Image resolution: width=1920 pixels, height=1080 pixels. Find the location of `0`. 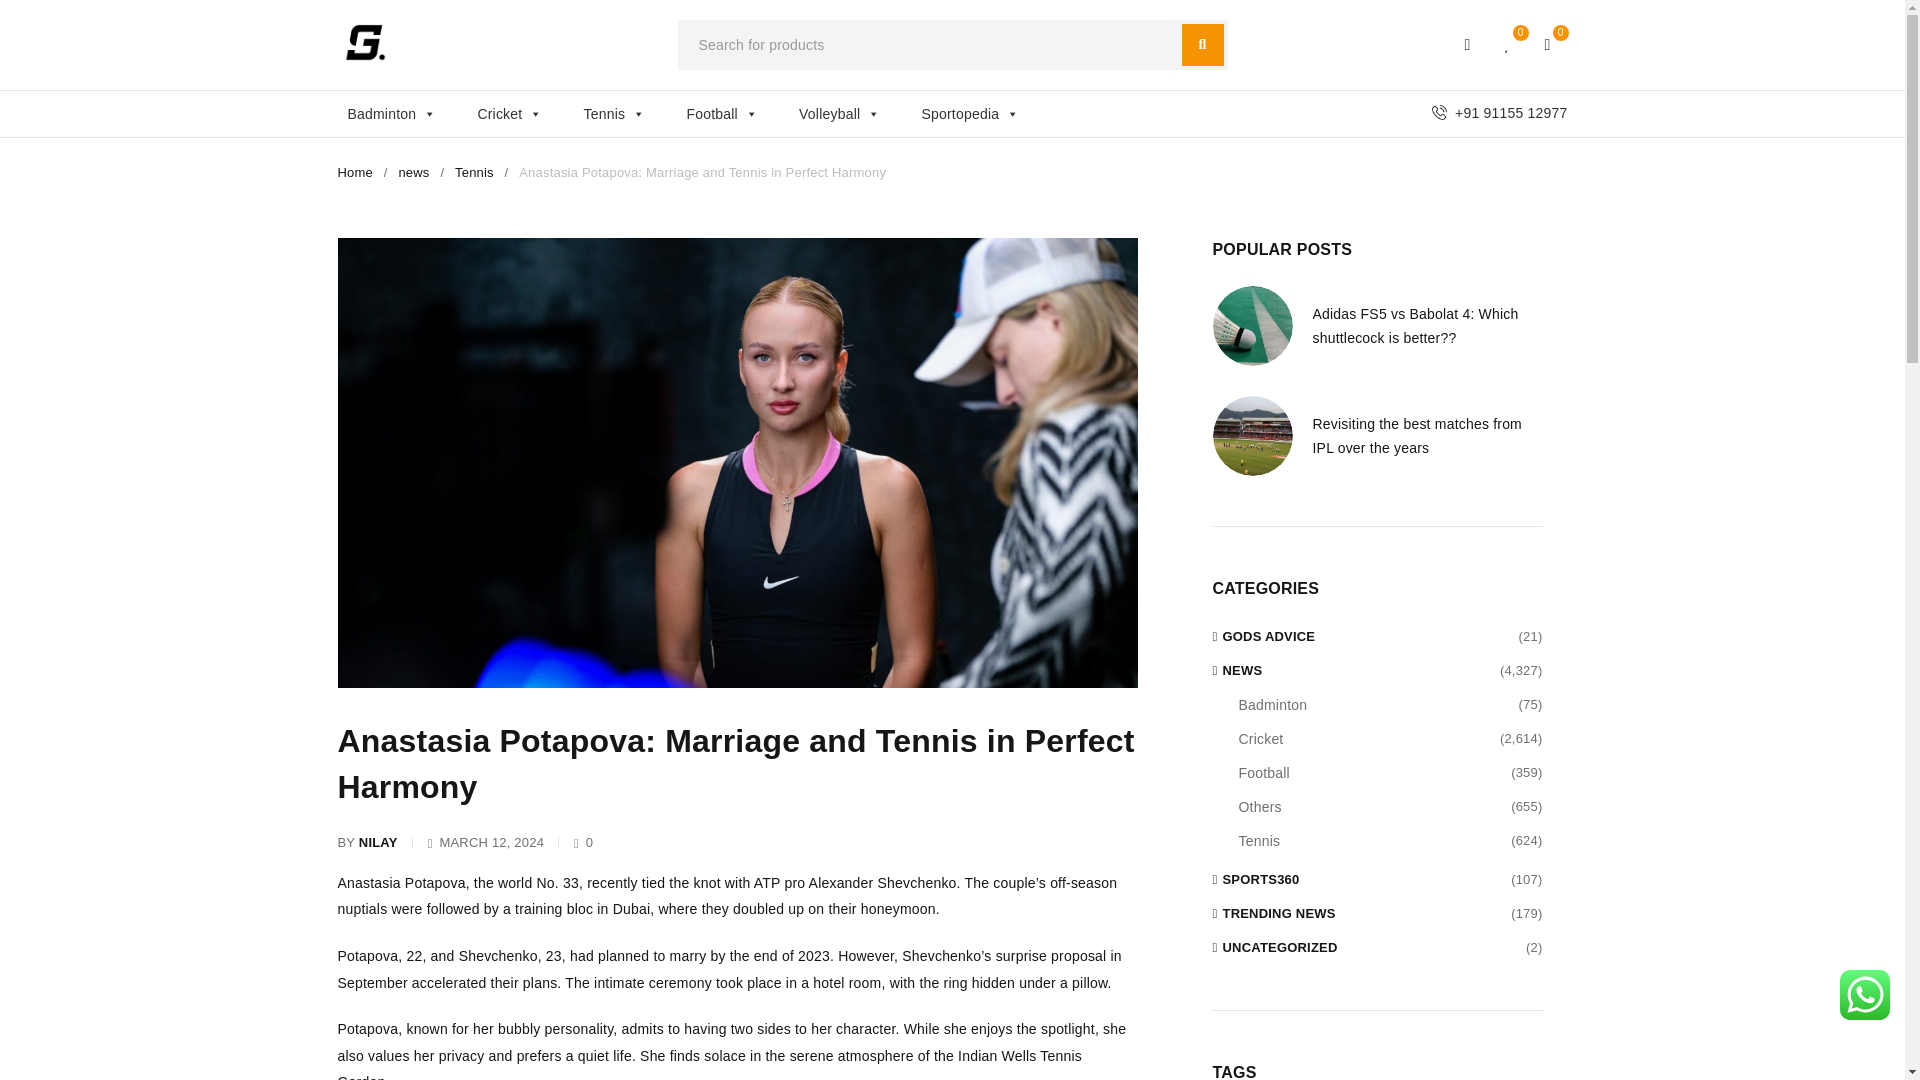

0 is located at coordinates (1548, 44).